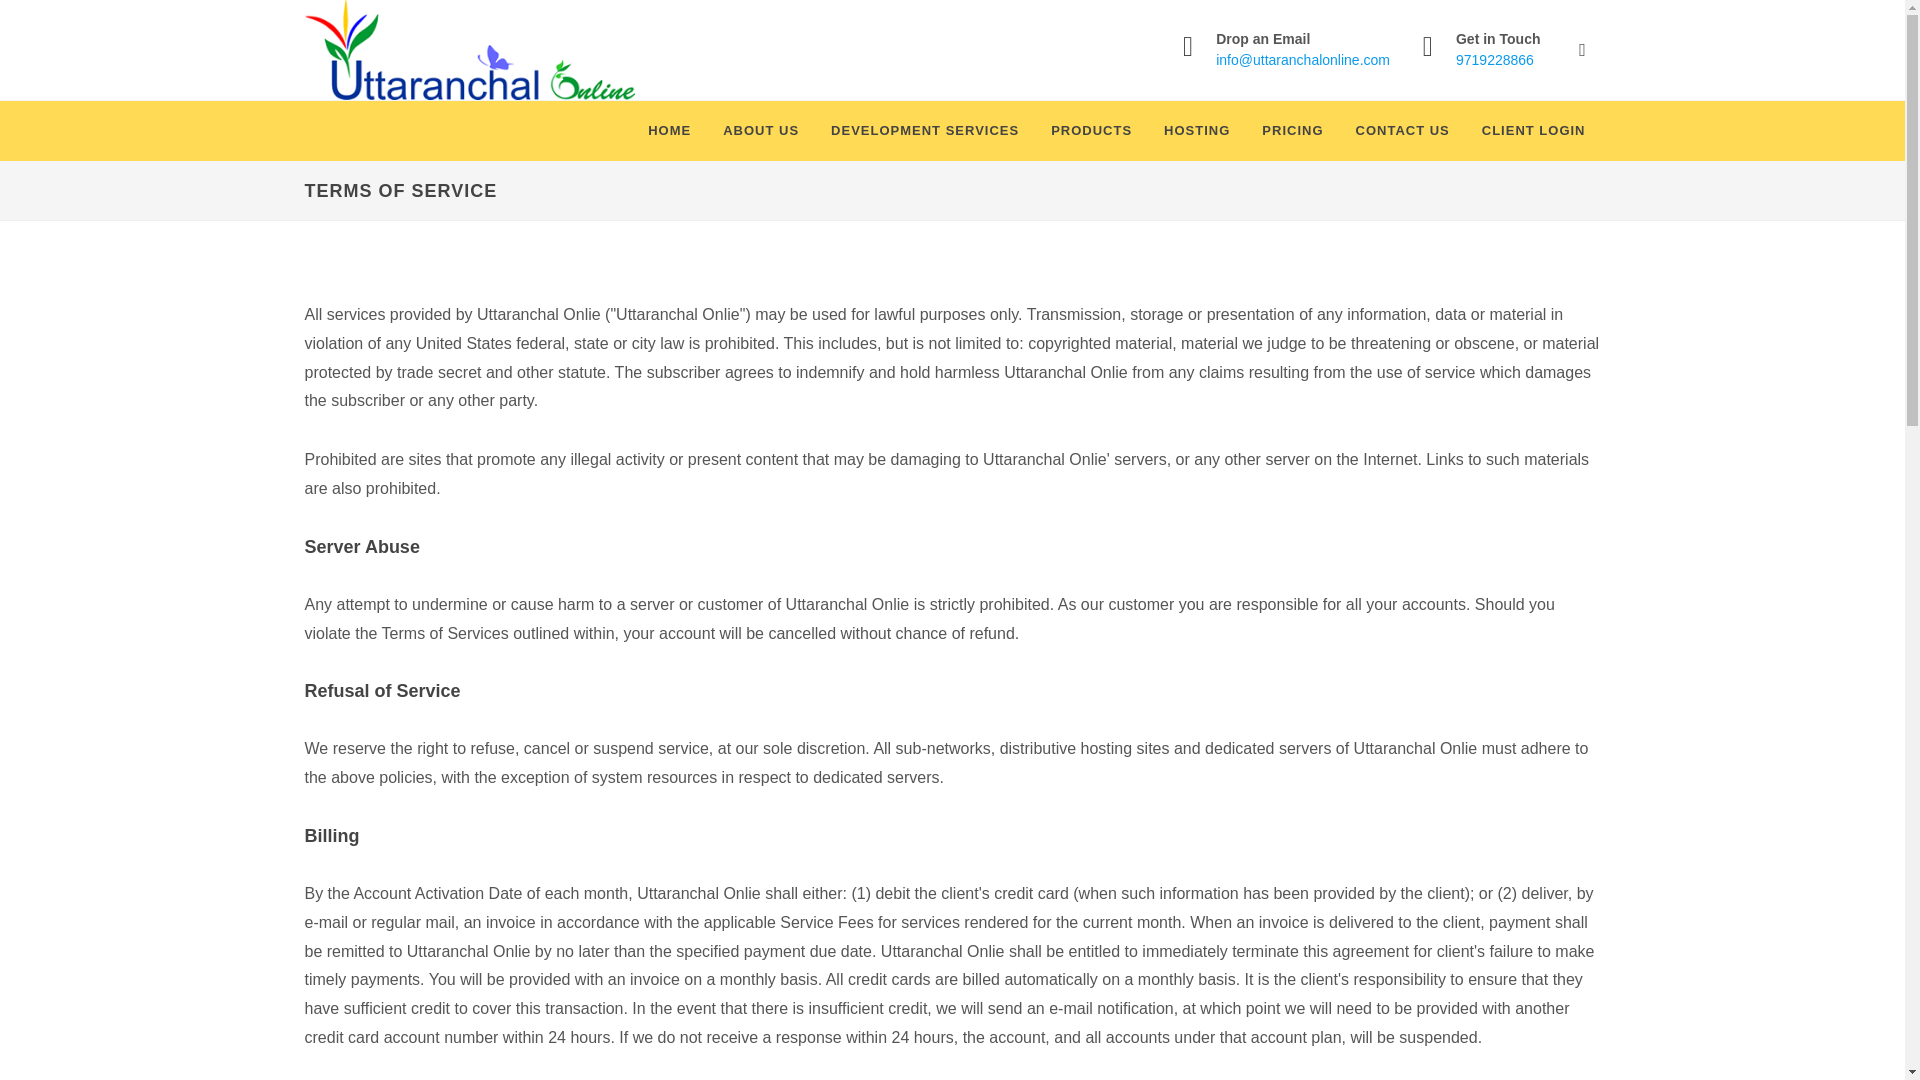 The image size is (1920, 1080). I want to click on HOSTING, so click(1196, 130).